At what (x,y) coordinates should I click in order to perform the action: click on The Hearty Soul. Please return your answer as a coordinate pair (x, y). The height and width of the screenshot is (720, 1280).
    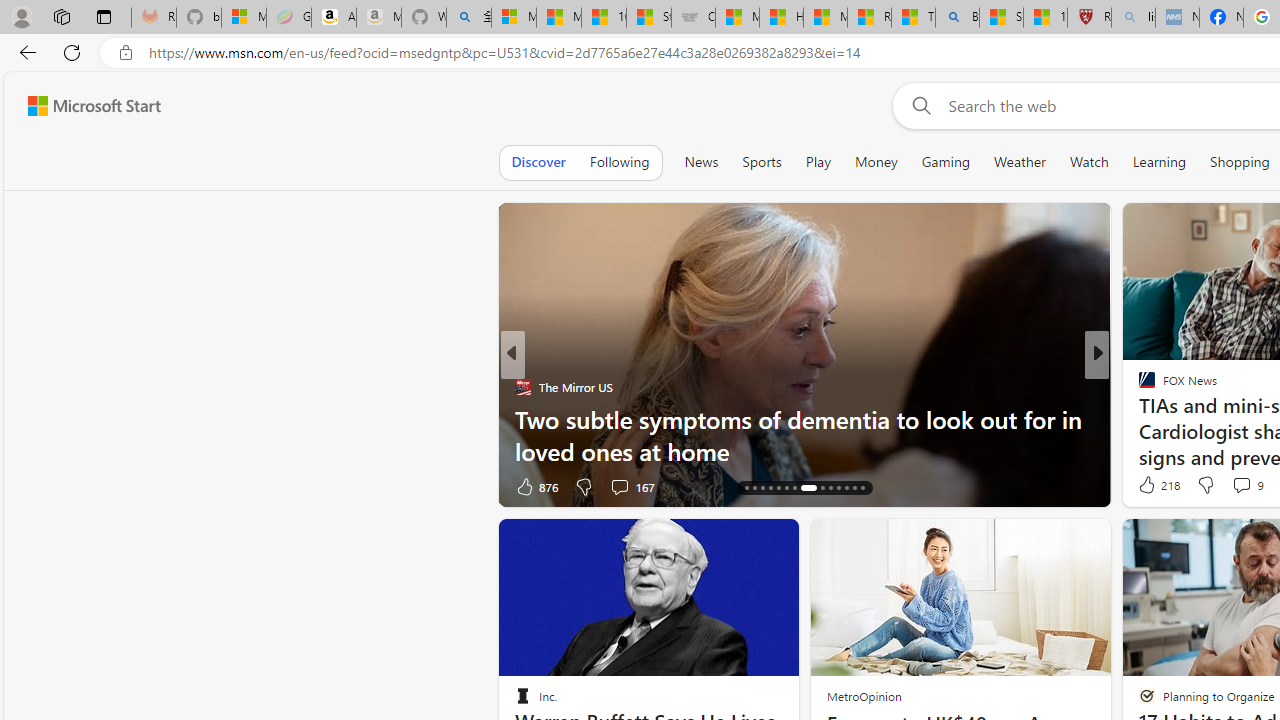
    Looking at the image, I should click on (1138, 386).